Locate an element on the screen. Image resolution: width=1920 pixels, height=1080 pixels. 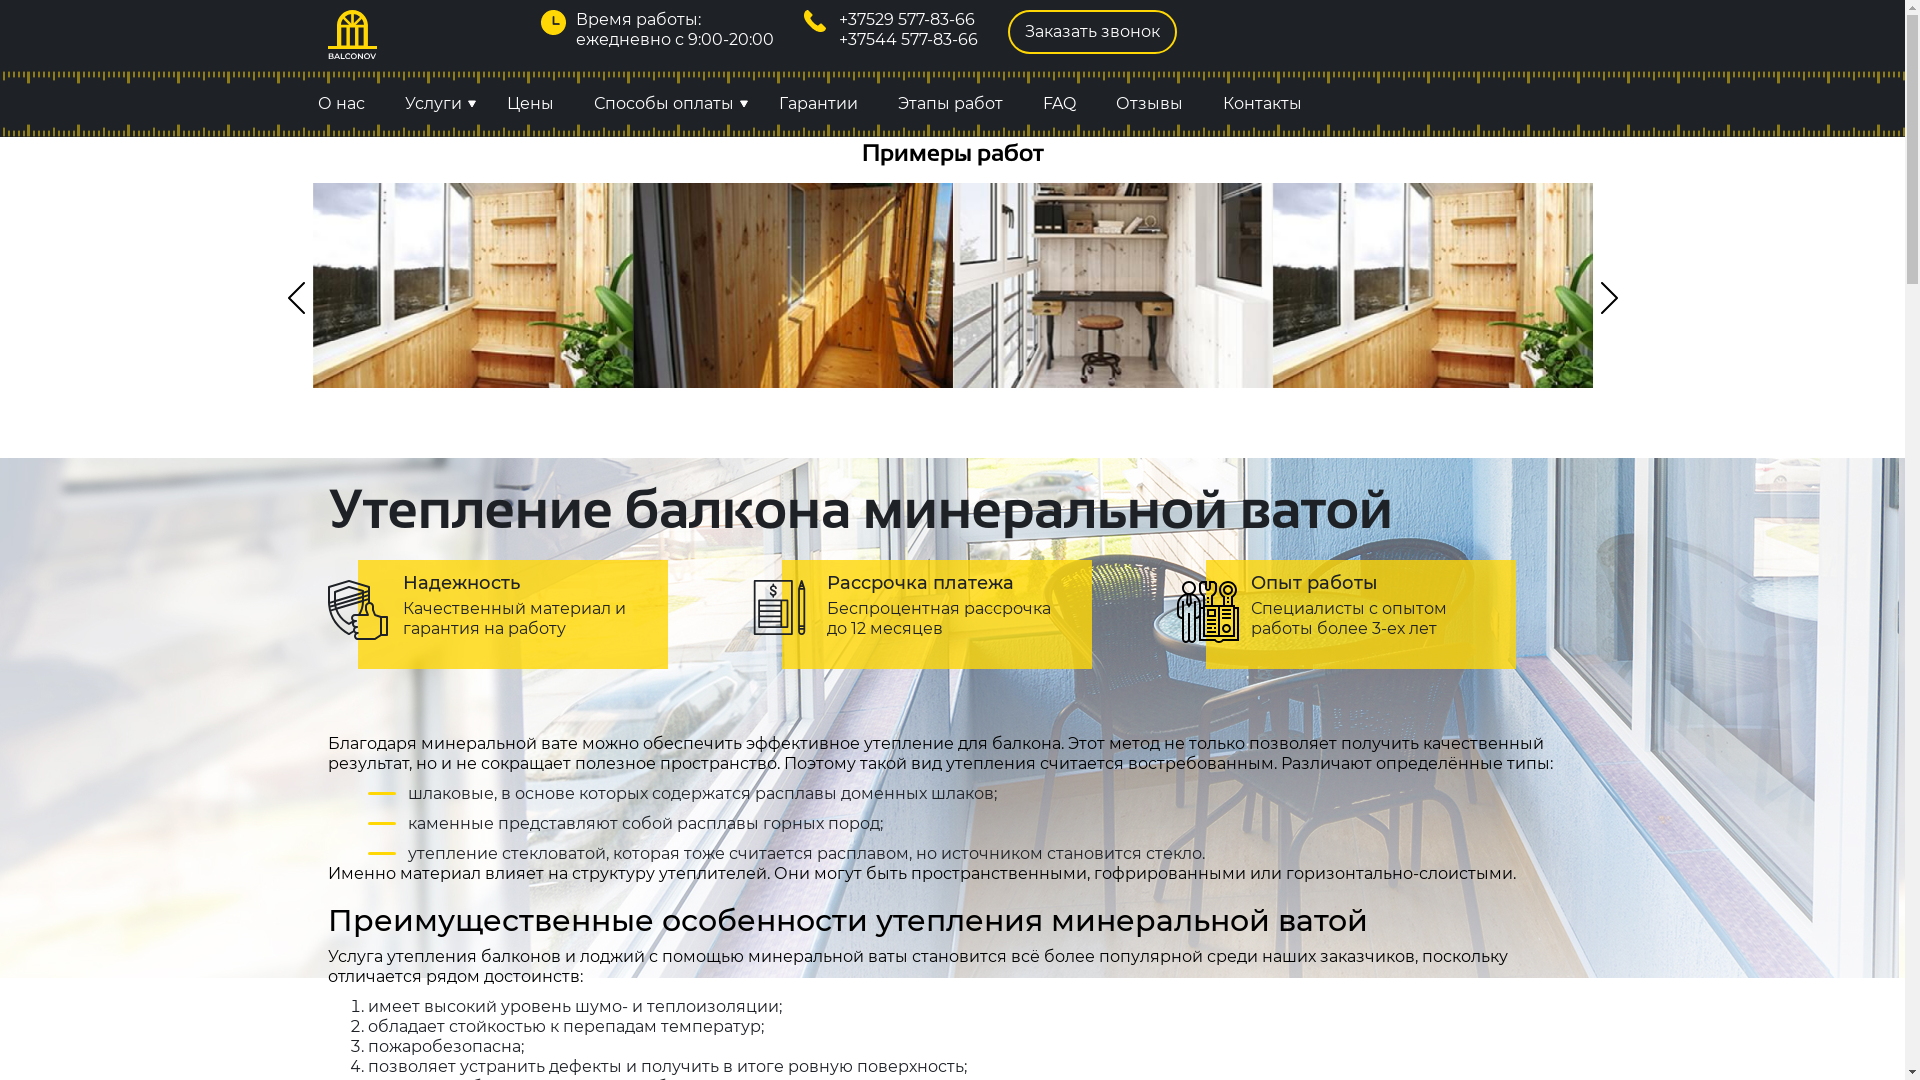
+37529 577-83-66 is located at coordinates (907, 20).